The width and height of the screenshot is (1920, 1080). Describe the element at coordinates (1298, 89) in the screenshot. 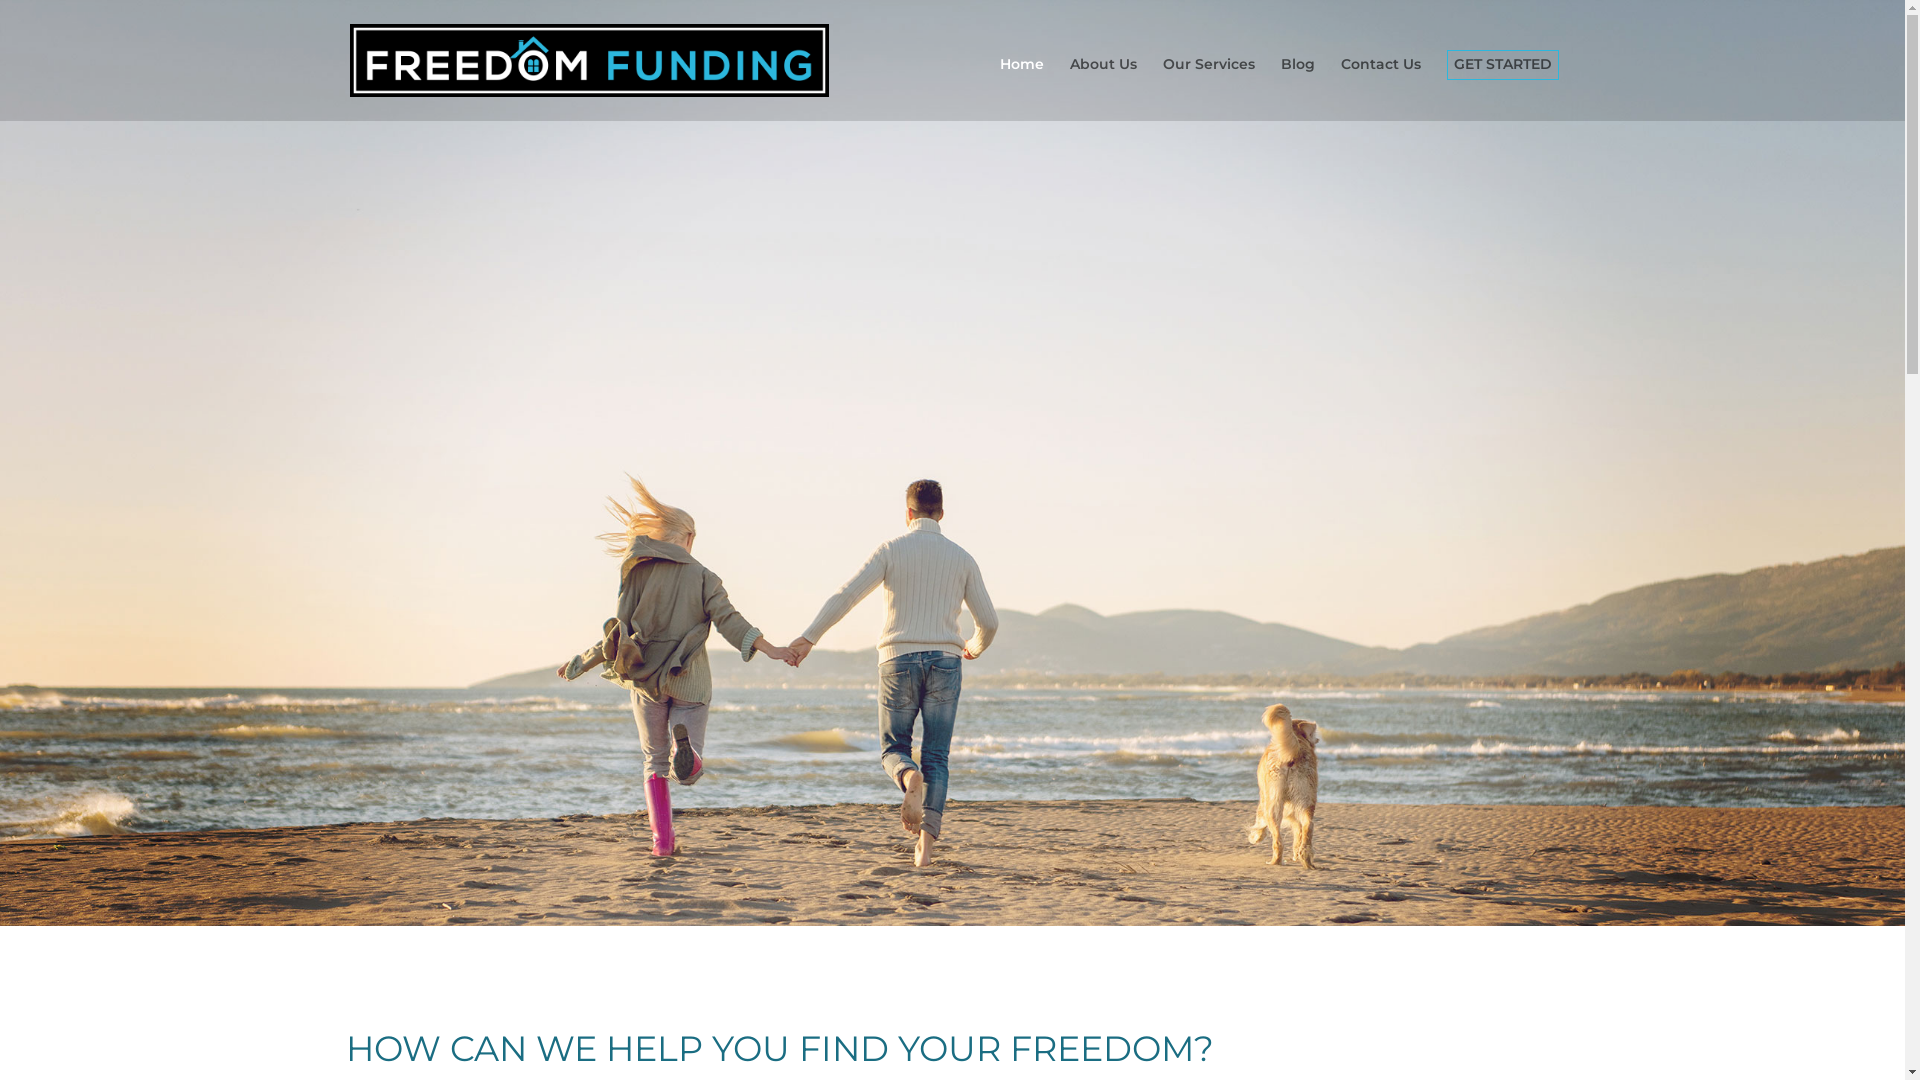

I see `Blog` at that location.